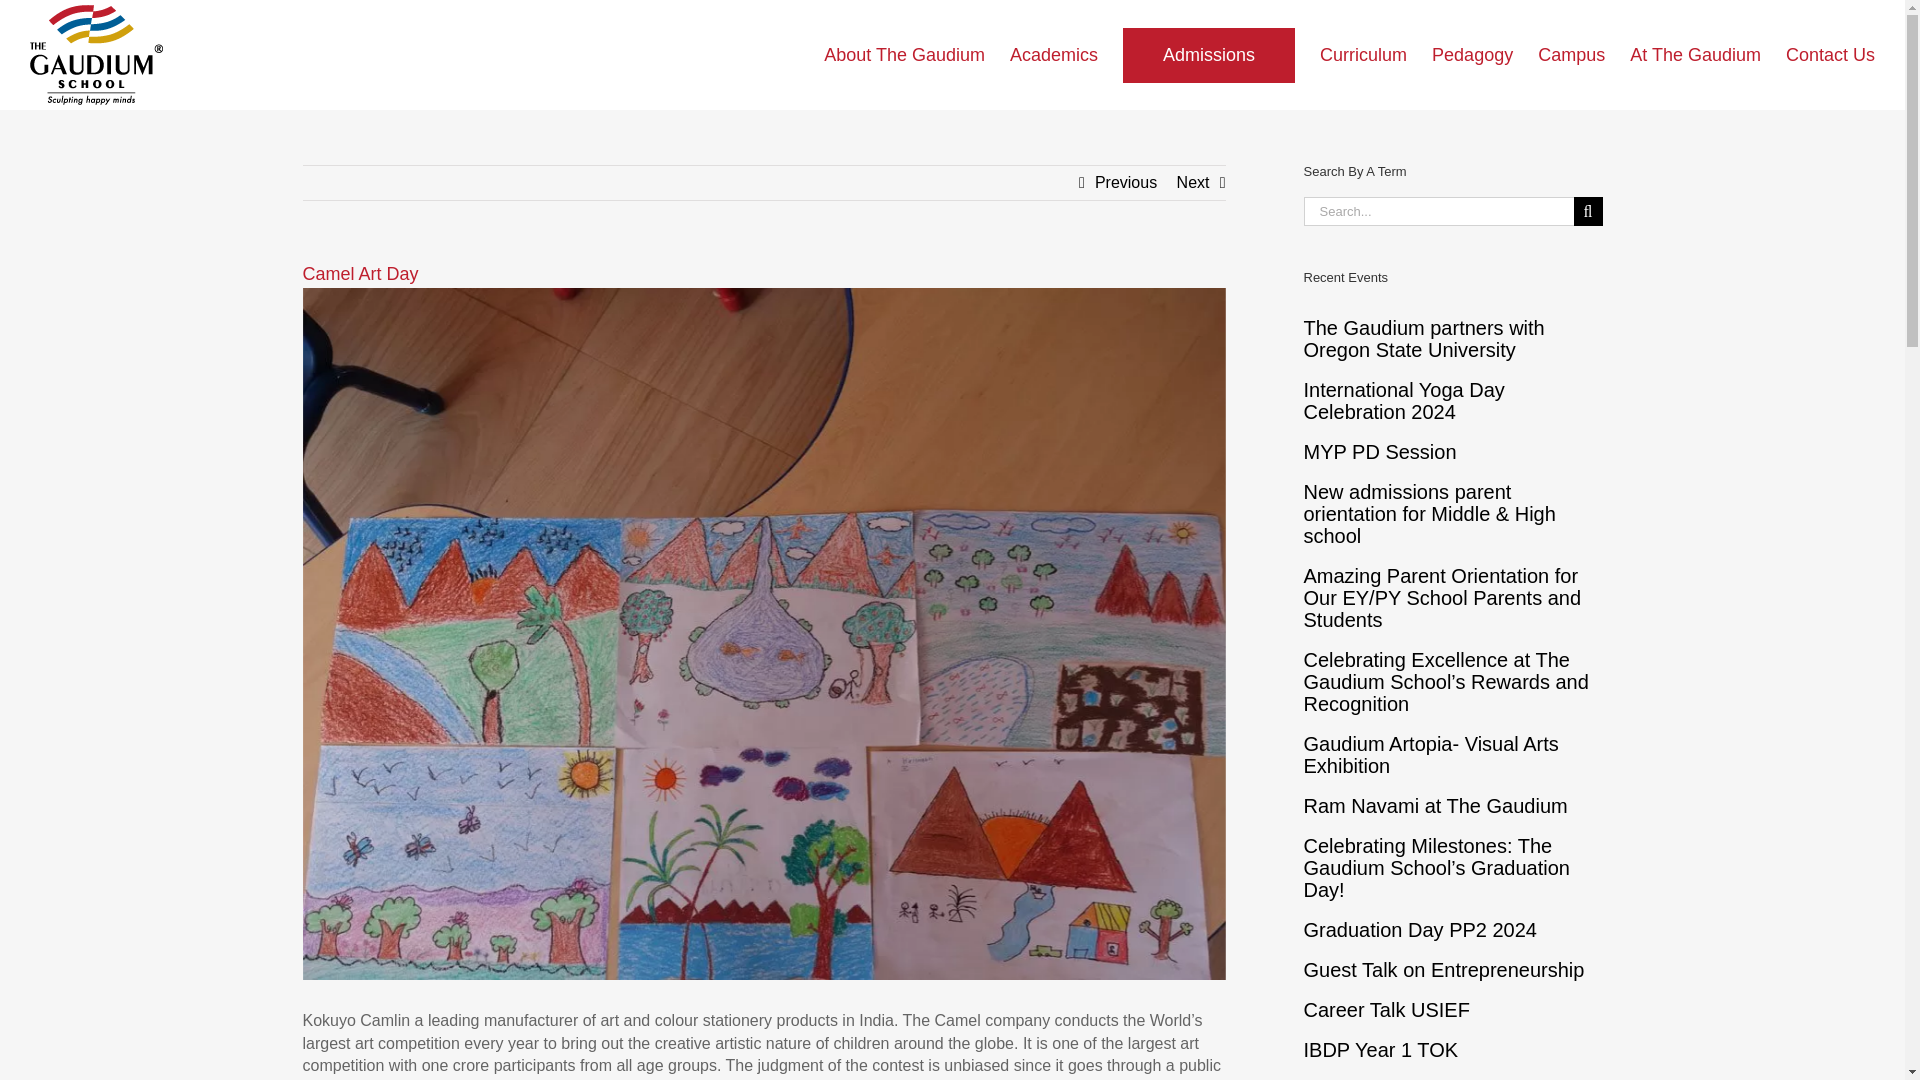  What do you see at coordinates (1695, 55) in the screenshot?
I see `At The Gaudium` at bounding box center [1695, 55].